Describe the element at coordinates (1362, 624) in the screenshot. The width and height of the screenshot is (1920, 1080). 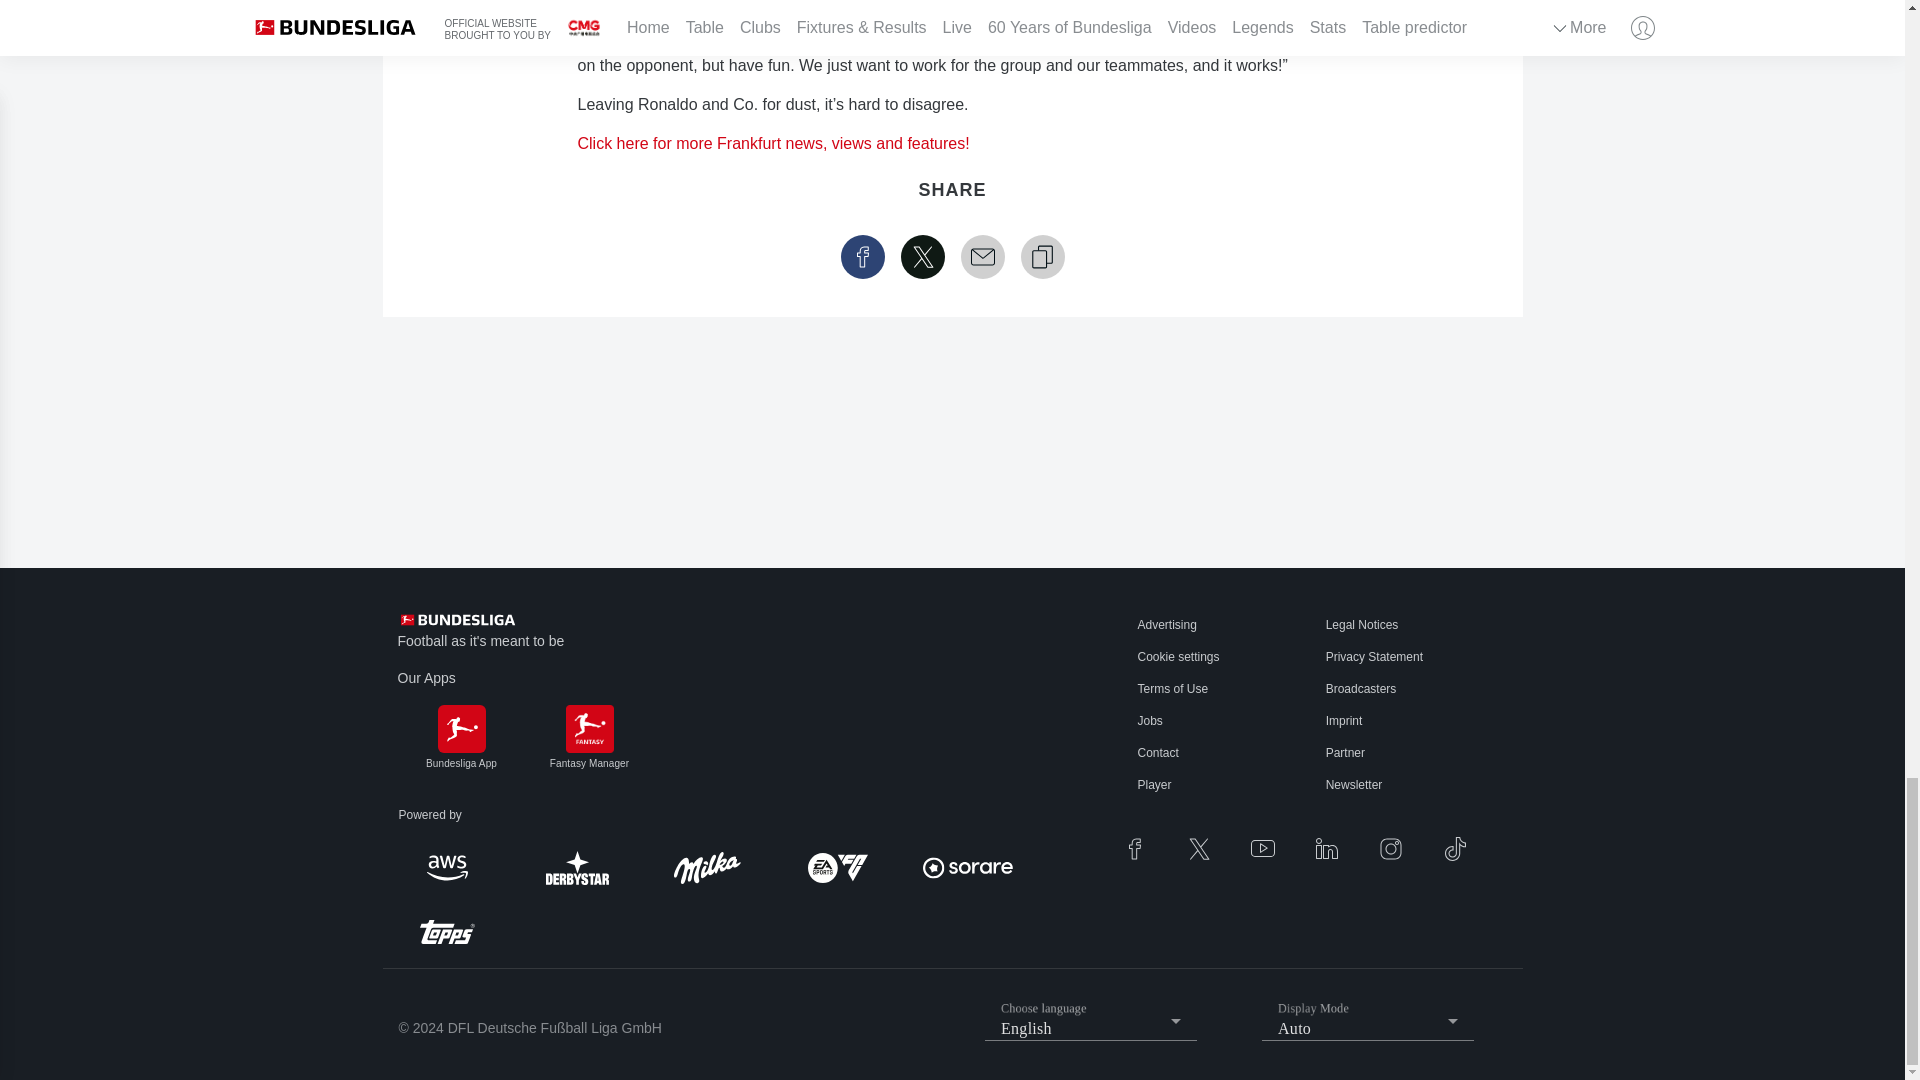
I see `Legal Notices` at that location.